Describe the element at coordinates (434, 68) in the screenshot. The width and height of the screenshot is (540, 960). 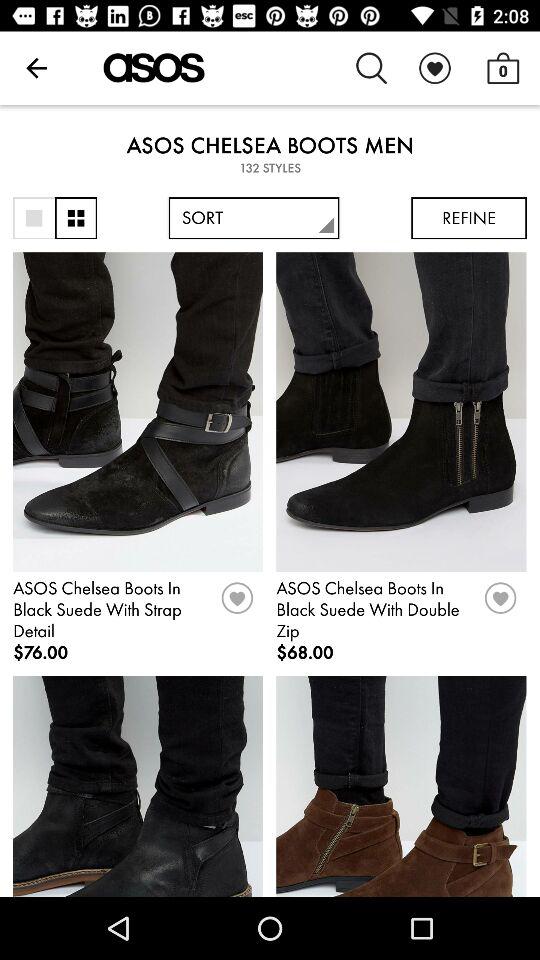
I see `turn on item to the left of the 0 item` at that location.